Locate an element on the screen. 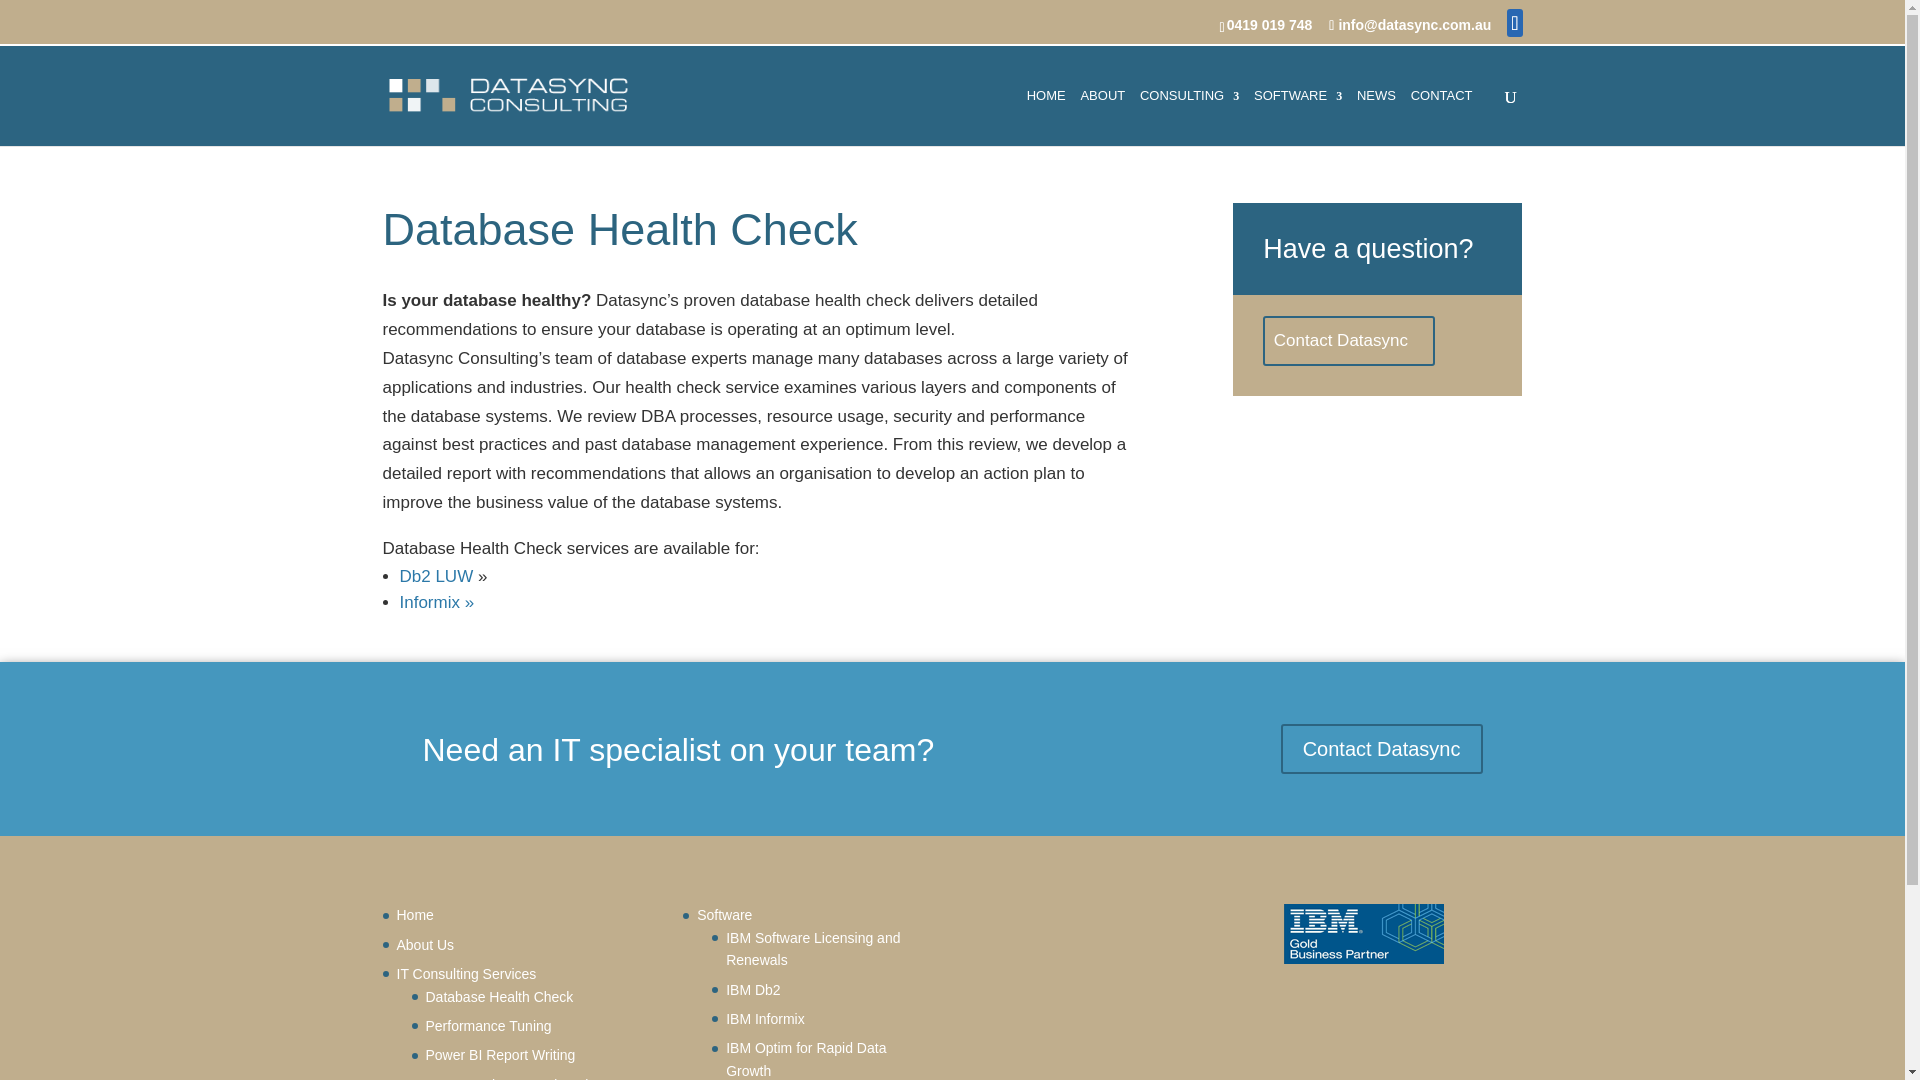  0419 019 748 is located at coordinates (1270, 24).